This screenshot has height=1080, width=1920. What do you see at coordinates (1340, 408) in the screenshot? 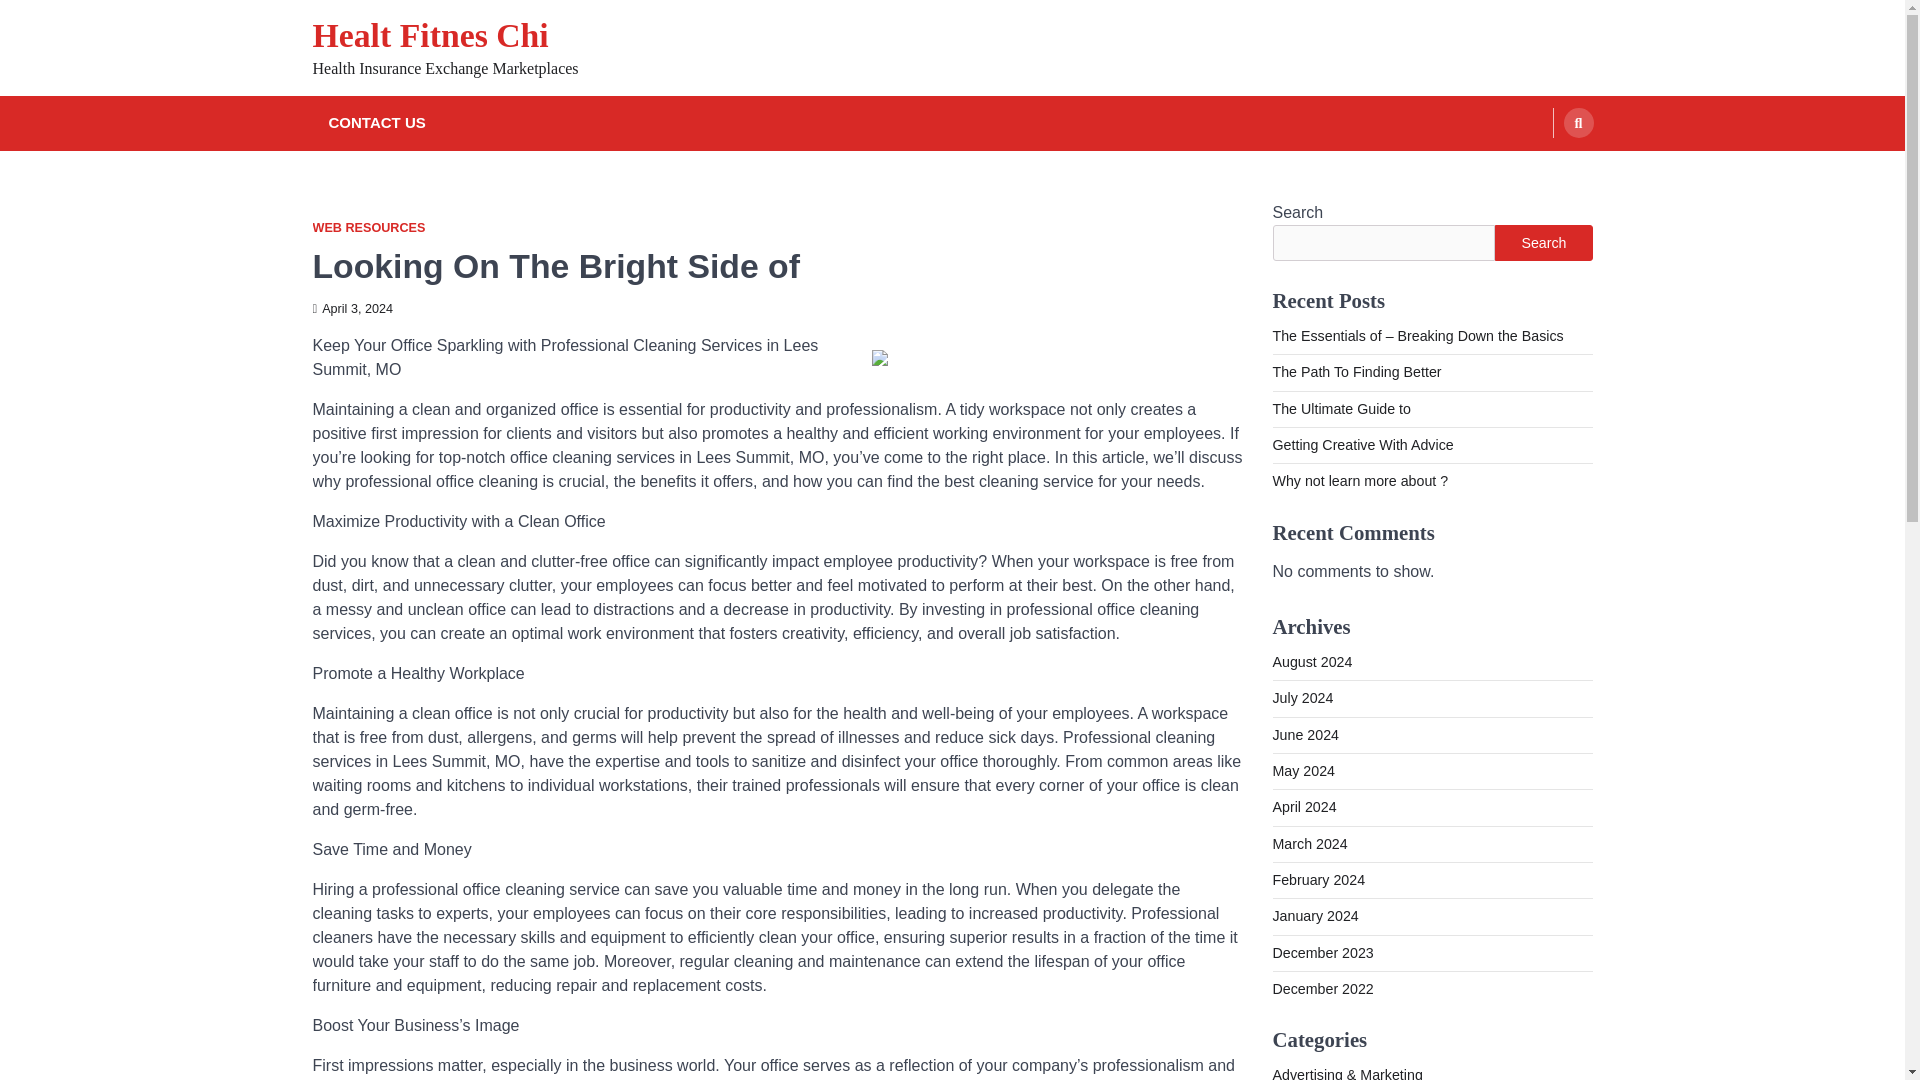
I see `The Ultimate Guide to` at bounding box center [1340, 408].